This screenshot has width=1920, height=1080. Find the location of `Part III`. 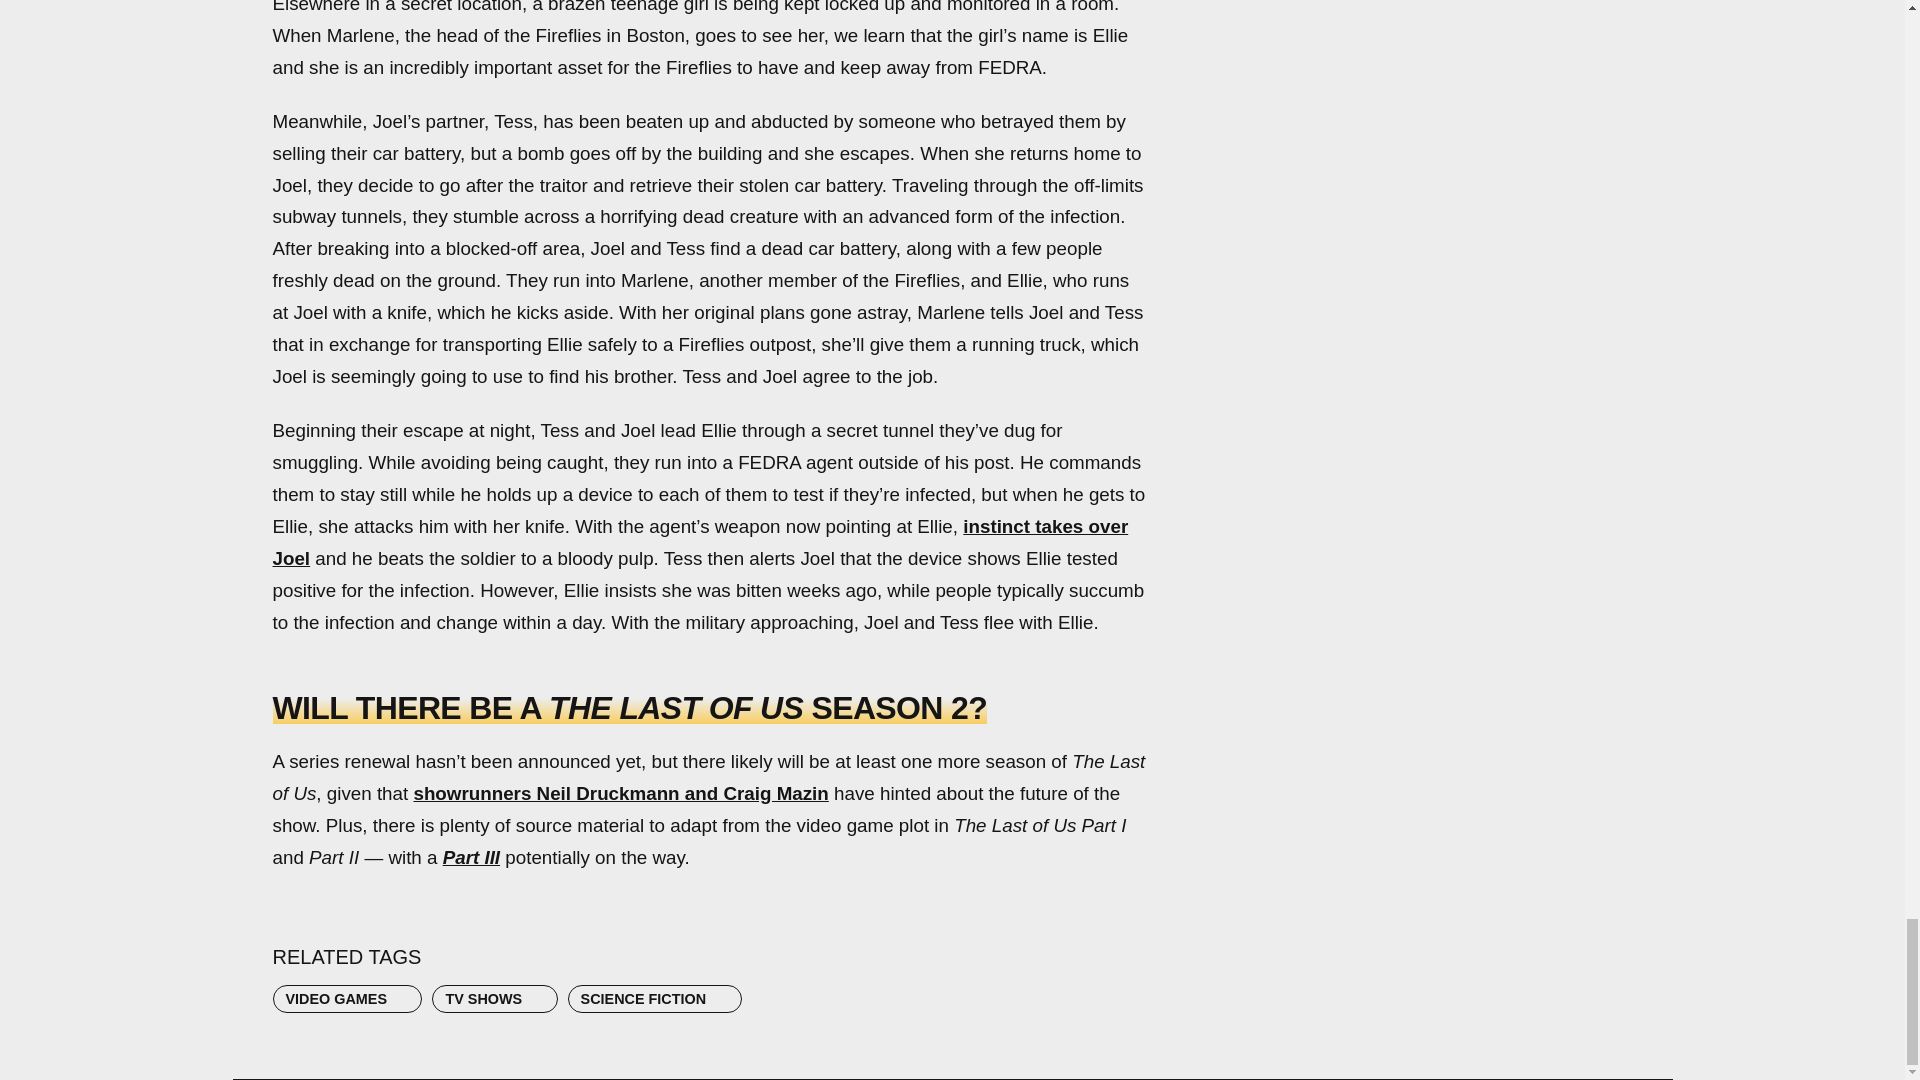

Part III is located at coordinates (471, 857).